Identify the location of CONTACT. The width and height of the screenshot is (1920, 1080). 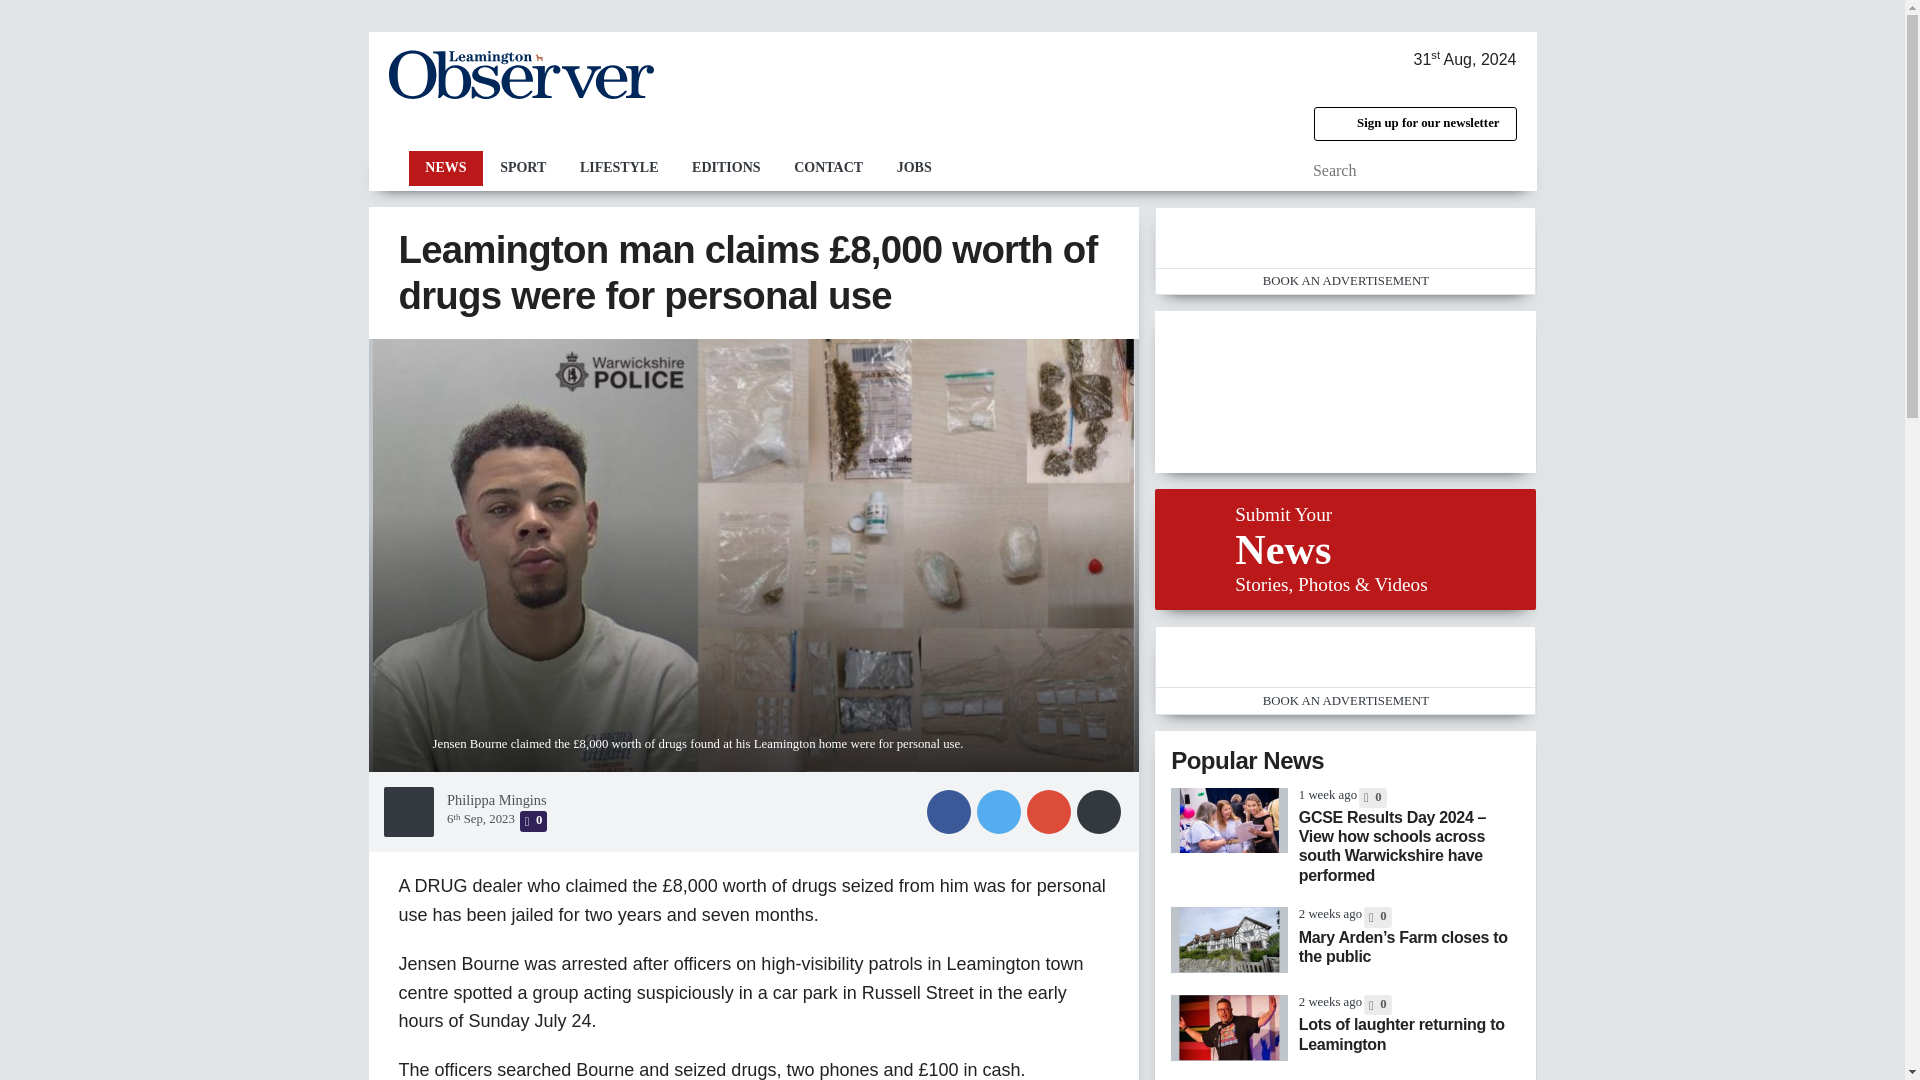
(828, 168).